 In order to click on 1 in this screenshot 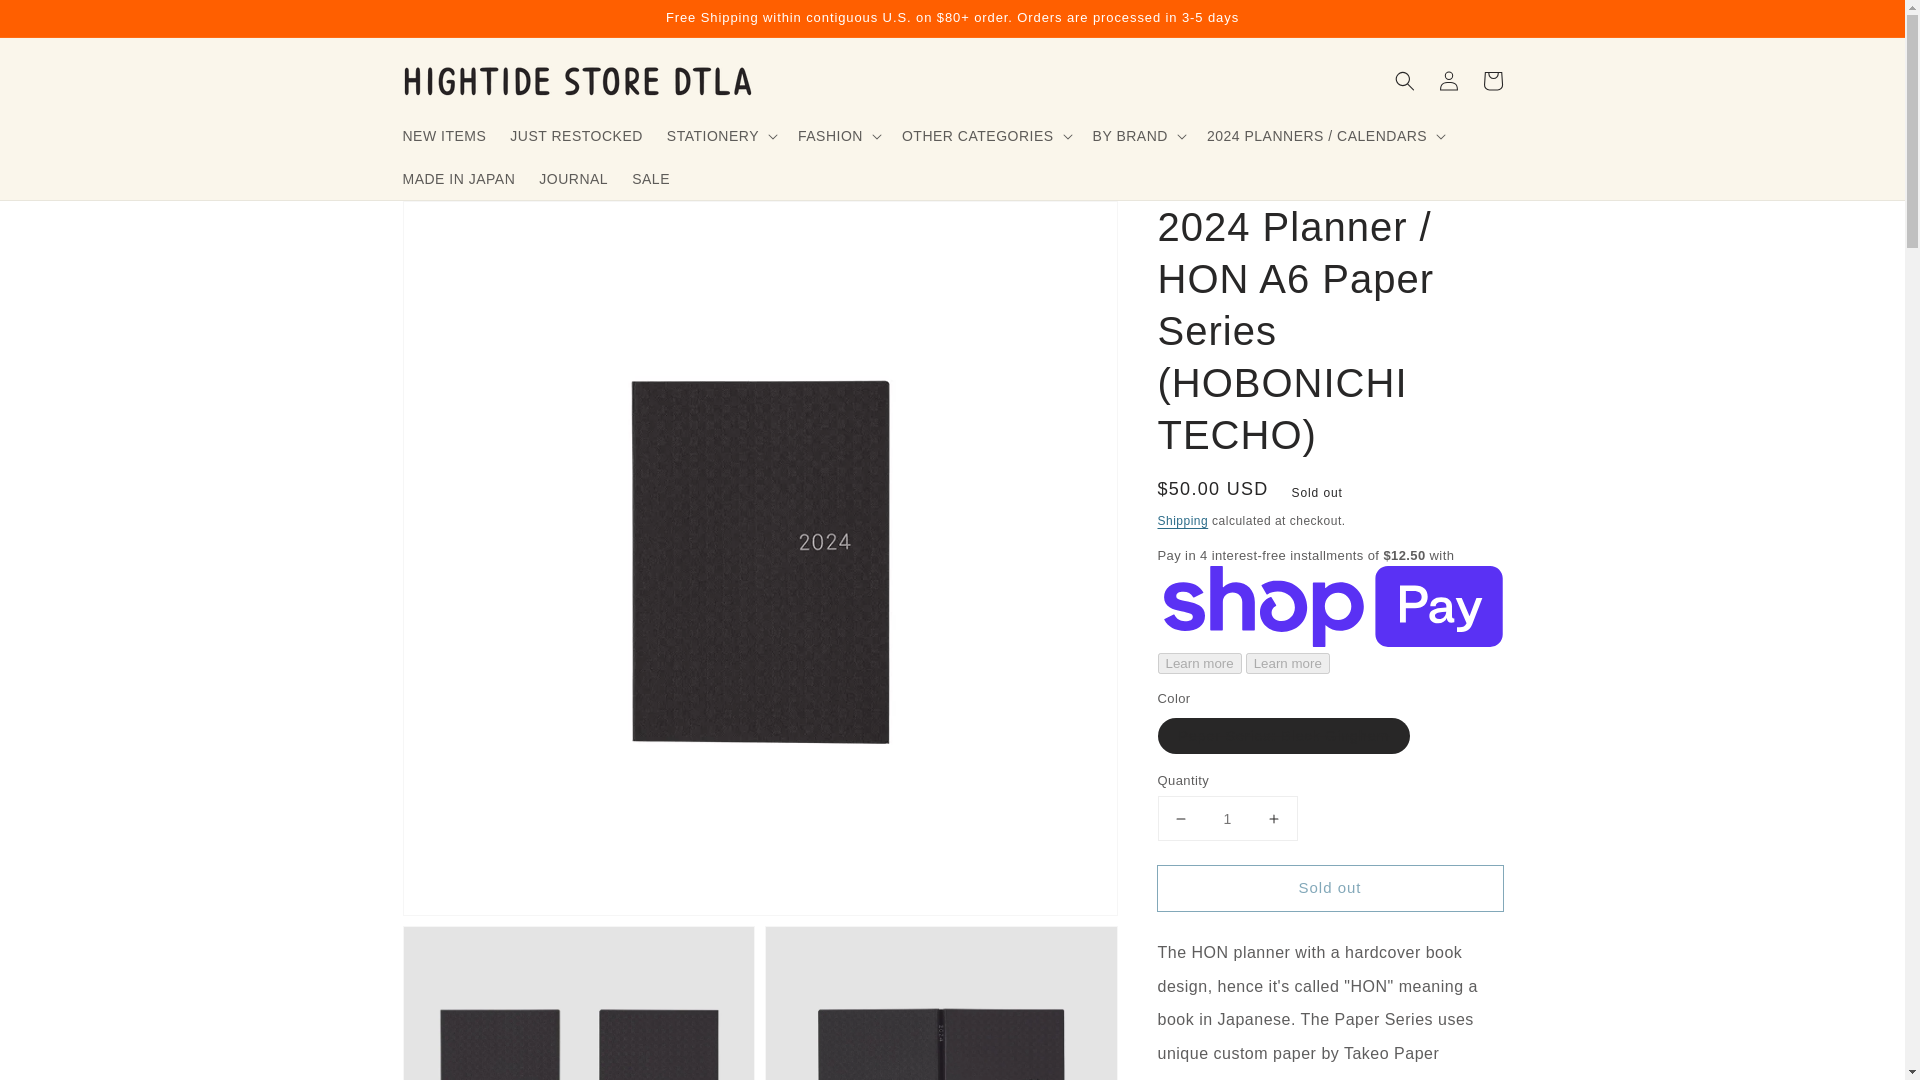, I will do `click(1227, 818)`.